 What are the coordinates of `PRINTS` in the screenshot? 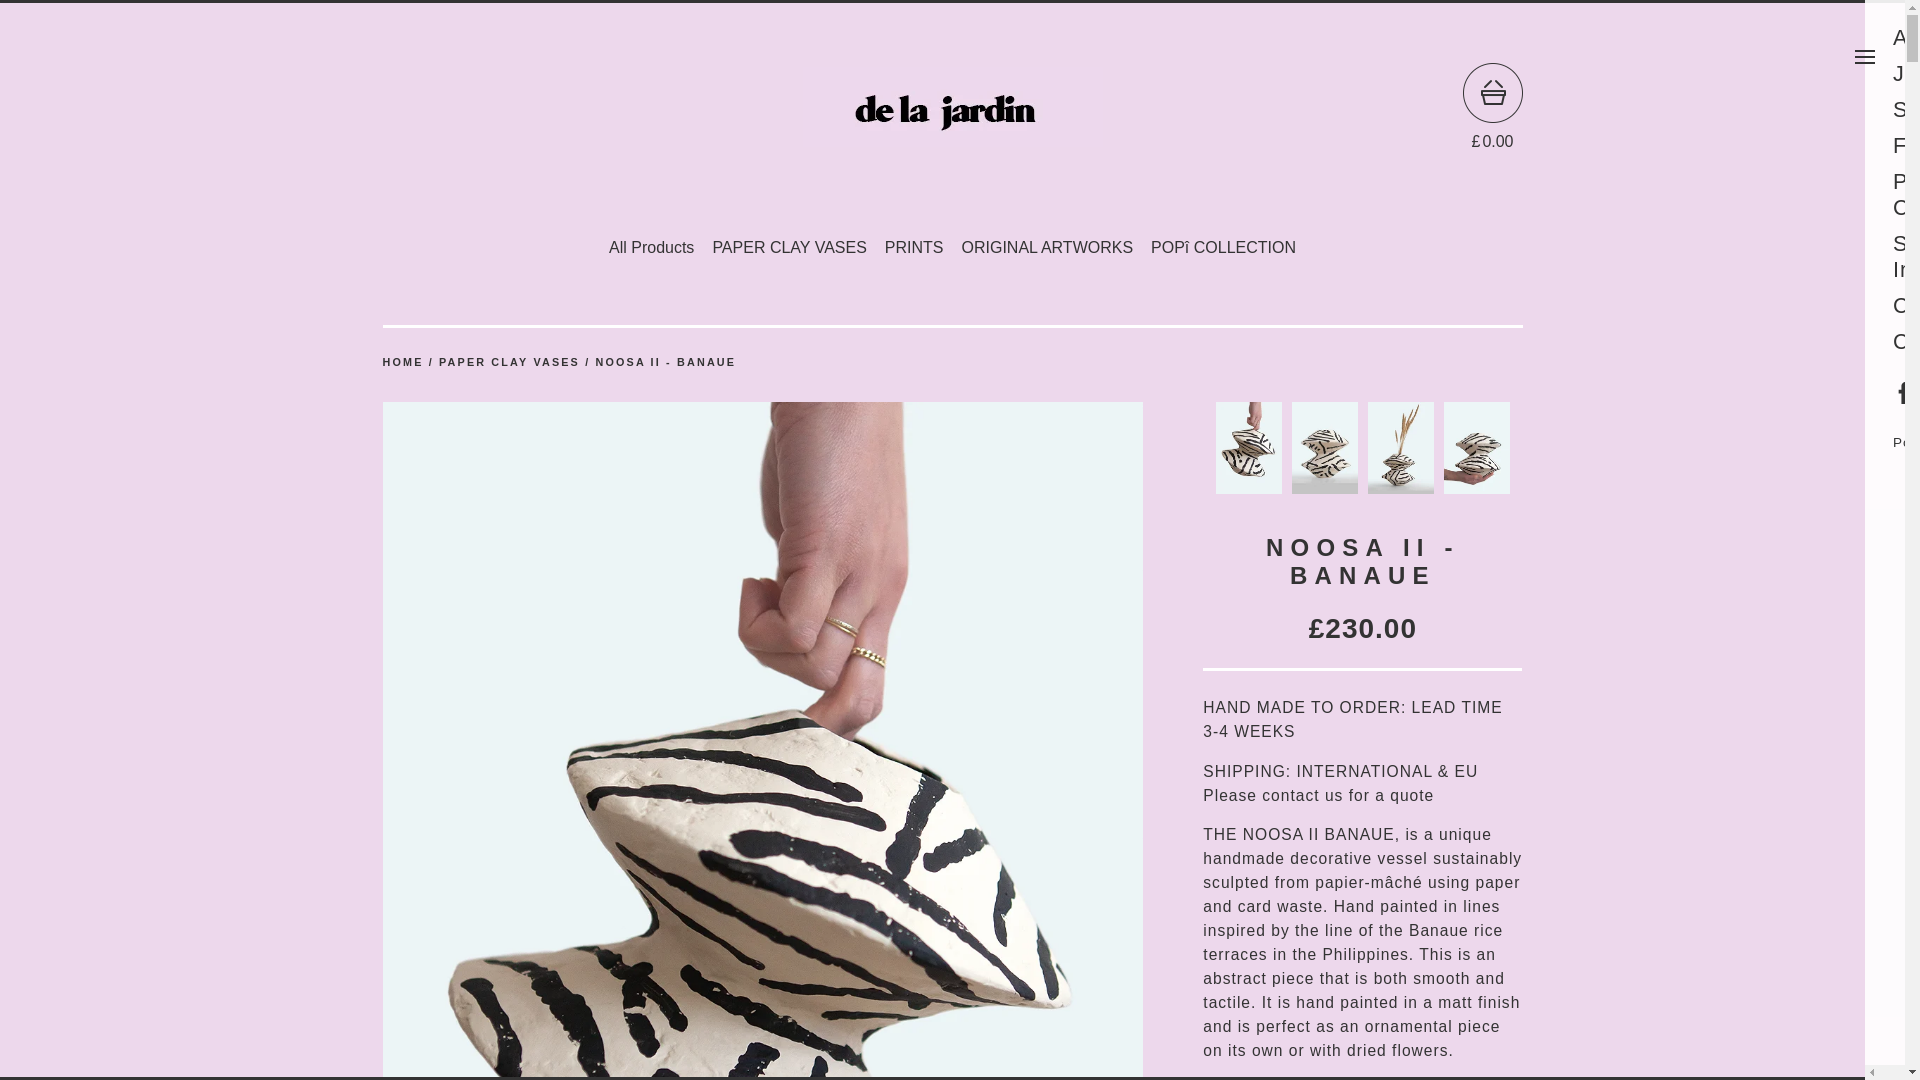 It's located at (914, 248).